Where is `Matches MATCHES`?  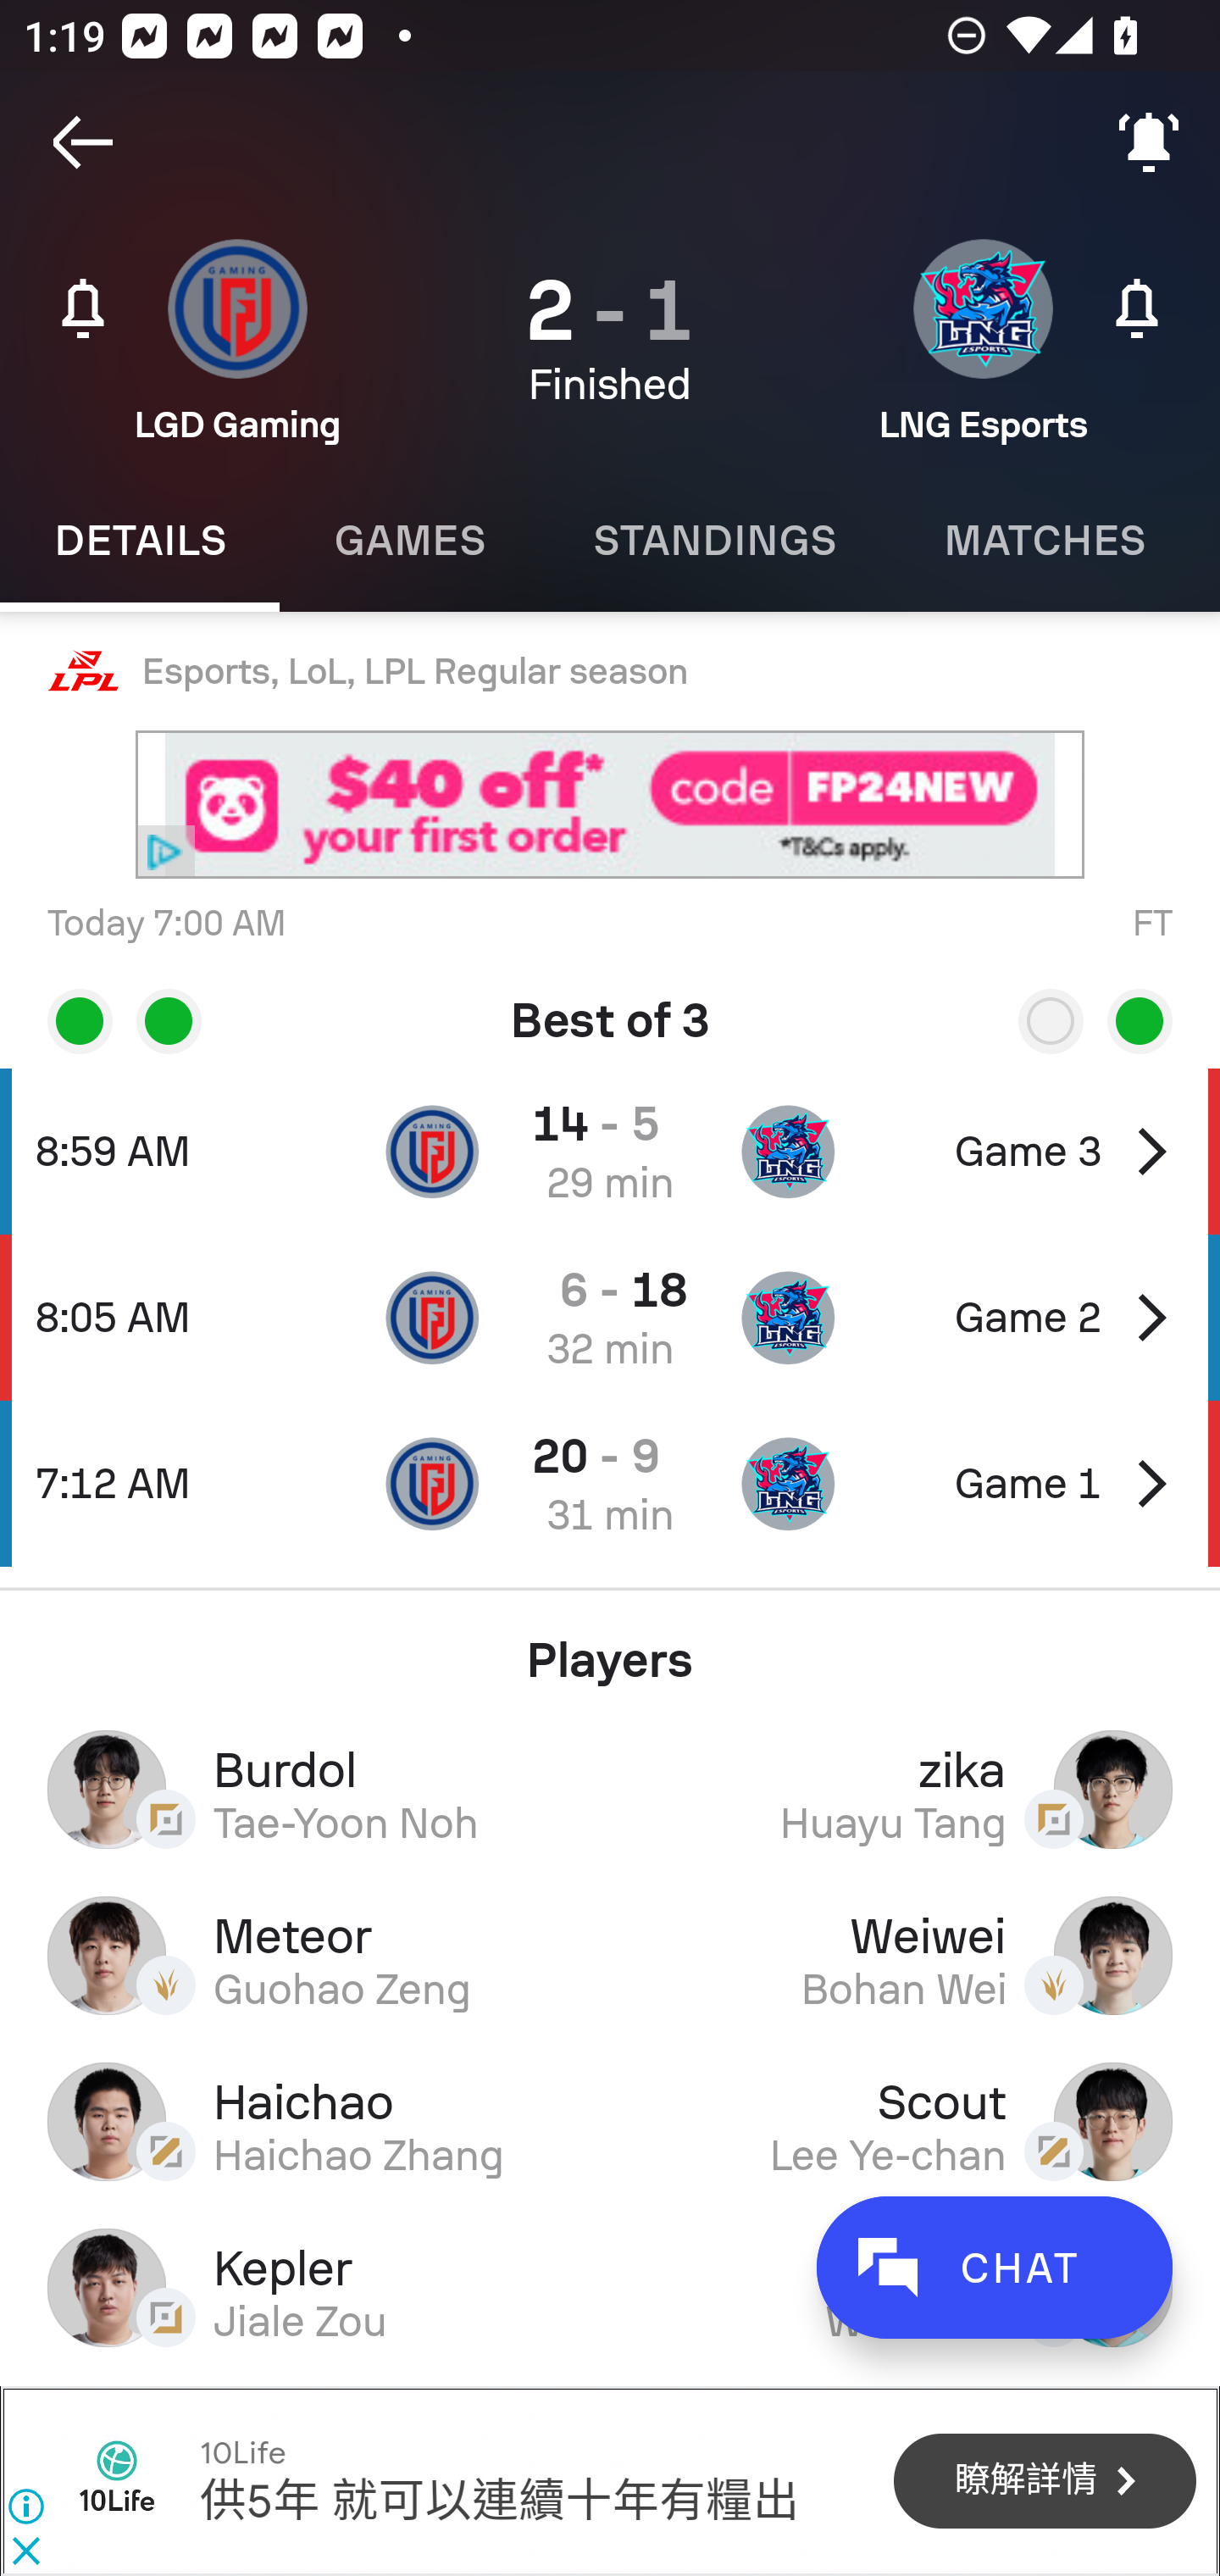 Matches MATCHES is located at coordinates (1044, 541).